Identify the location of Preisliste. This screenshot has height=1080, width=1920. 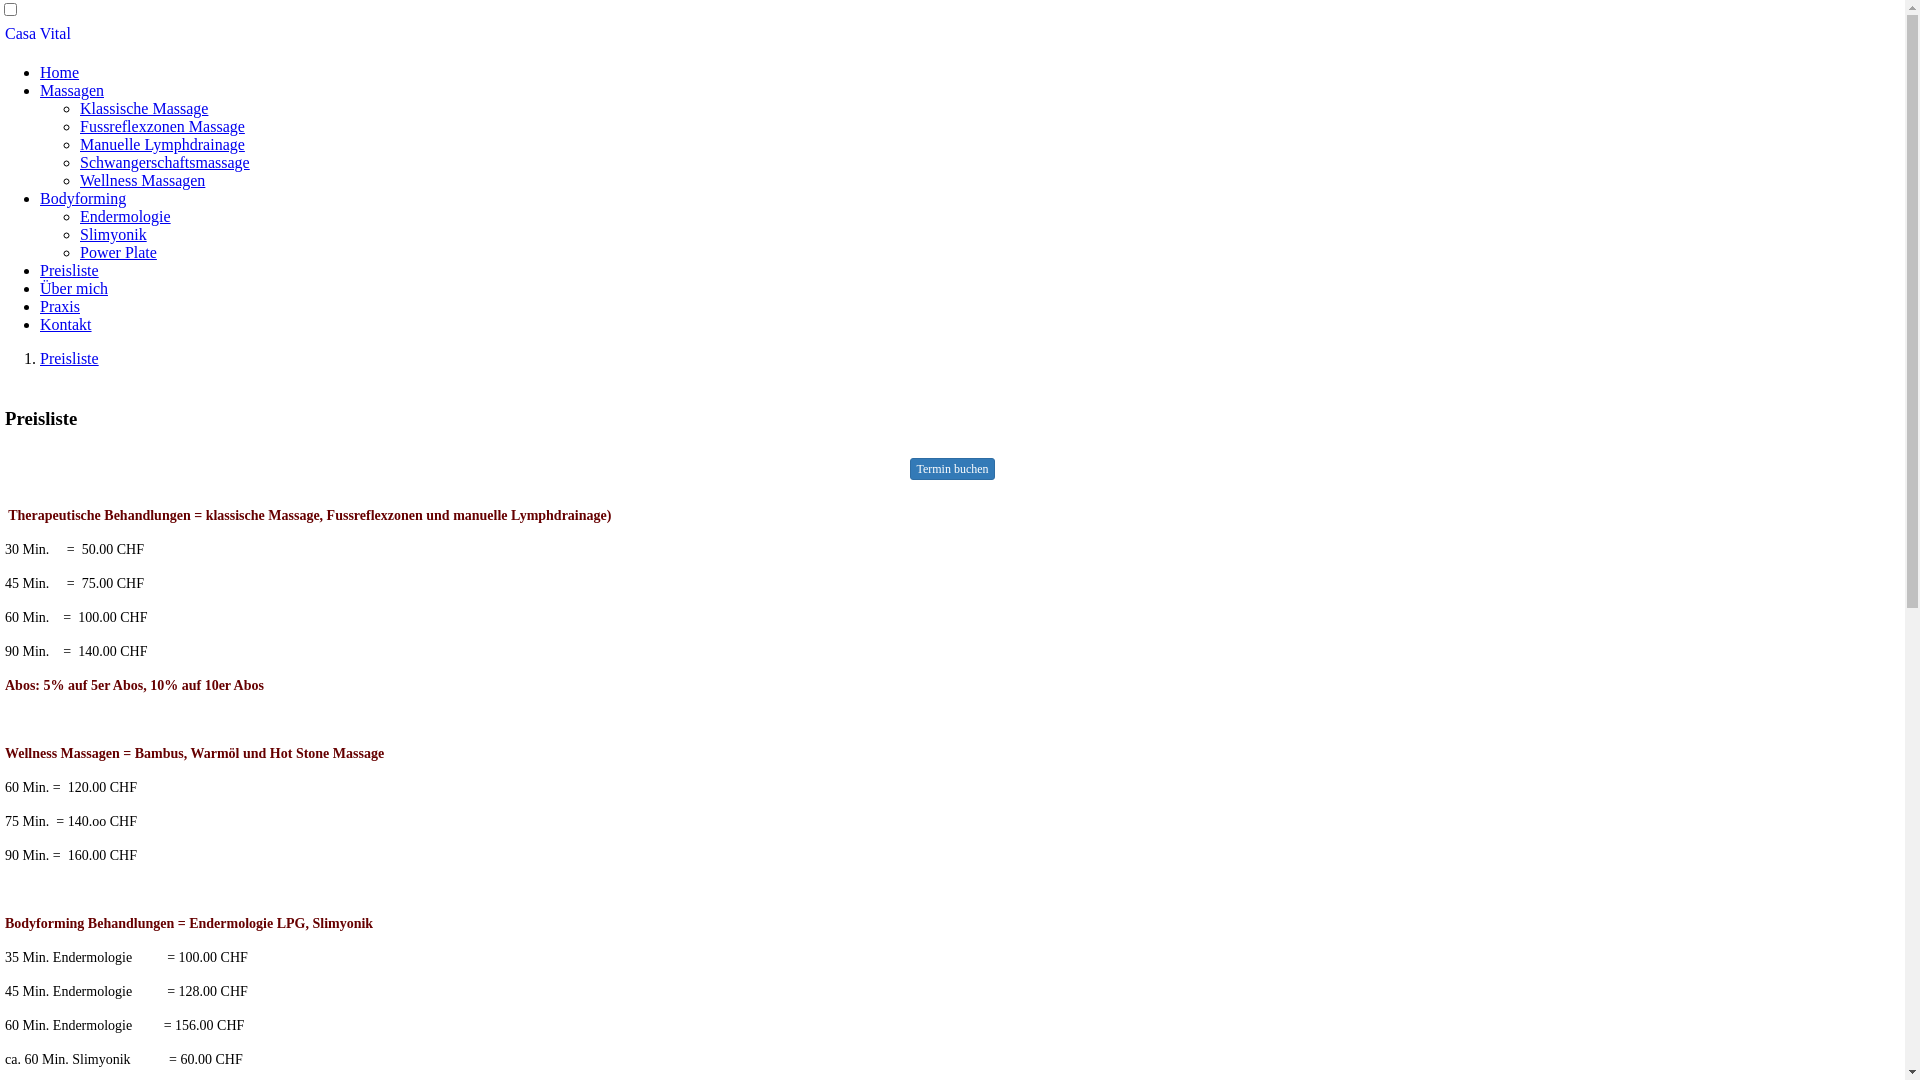
(70, 270).